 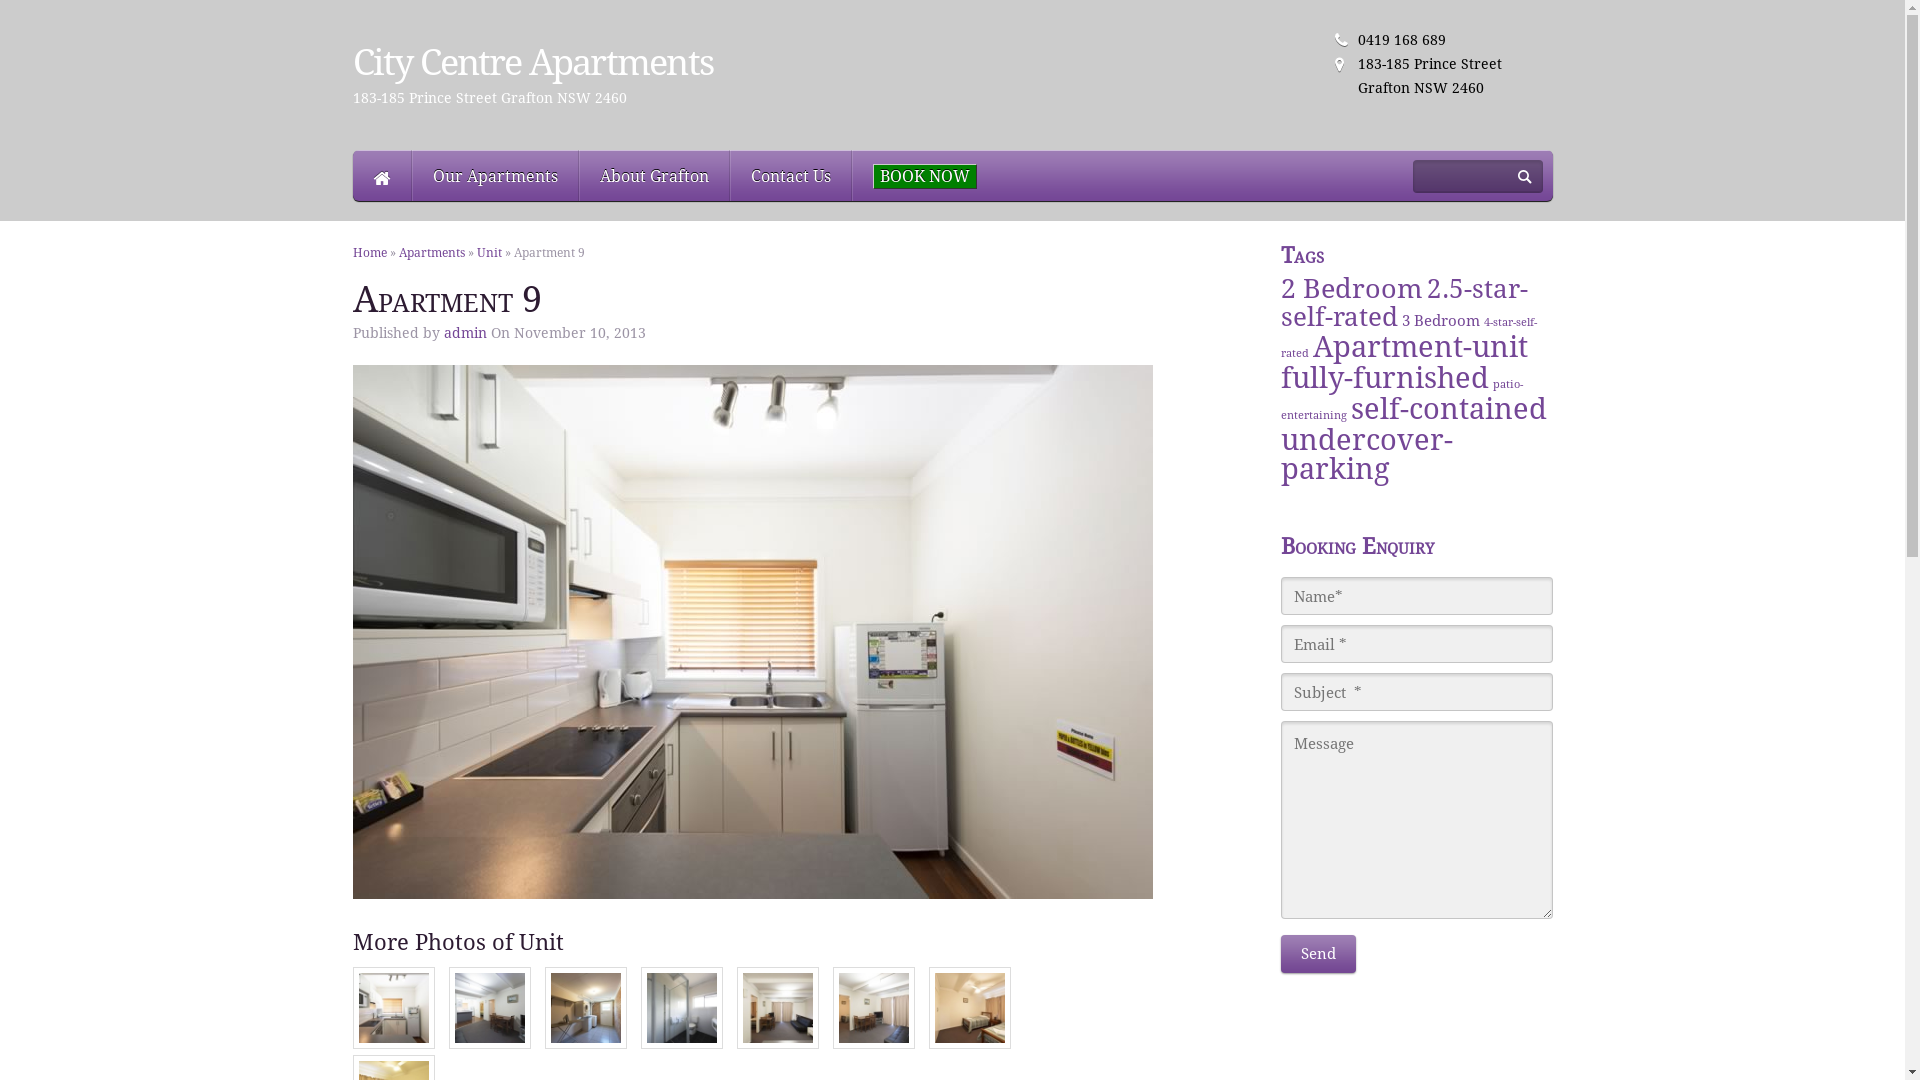 I want to click on City Centre Apartments  - 023- Unit 9- Low Res, so click(x=777, y=1008).